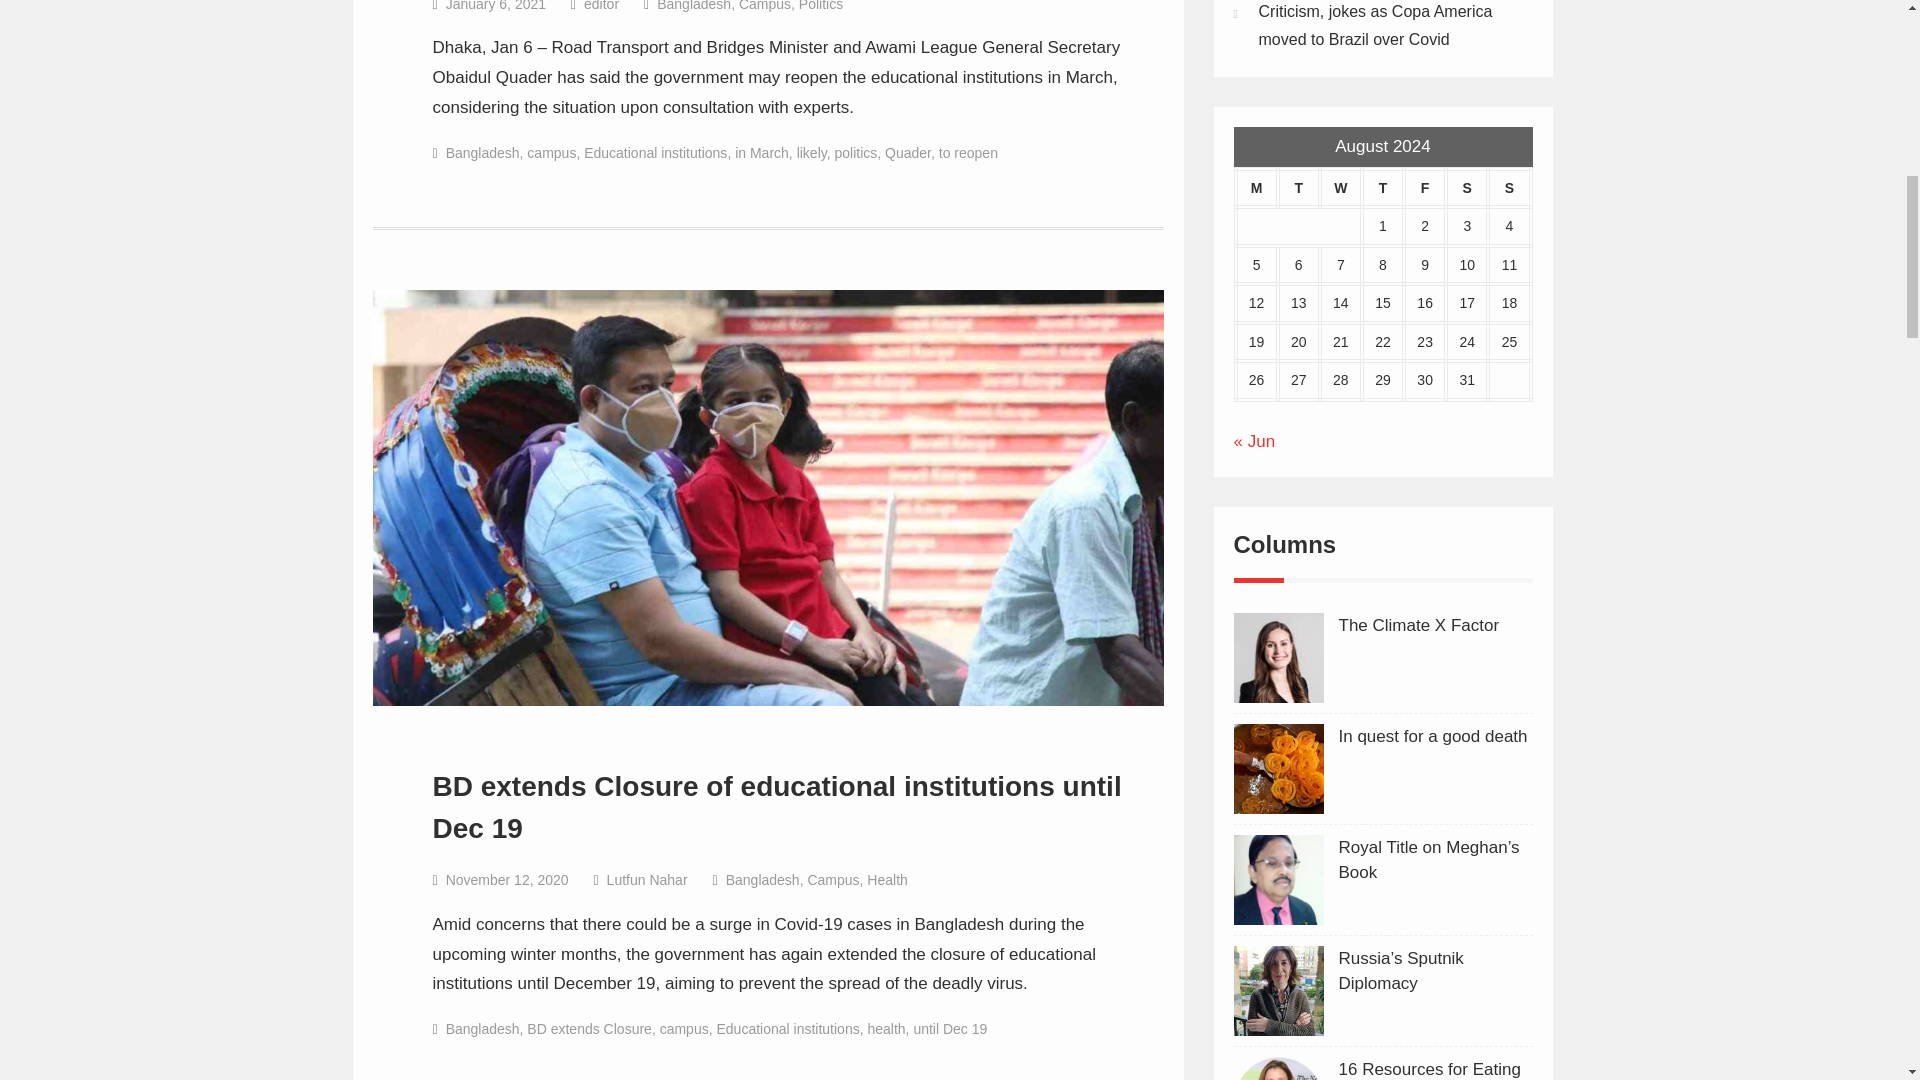 The image size is (1920, 1080). I want to click on Wednesday, so click(1340, 188).